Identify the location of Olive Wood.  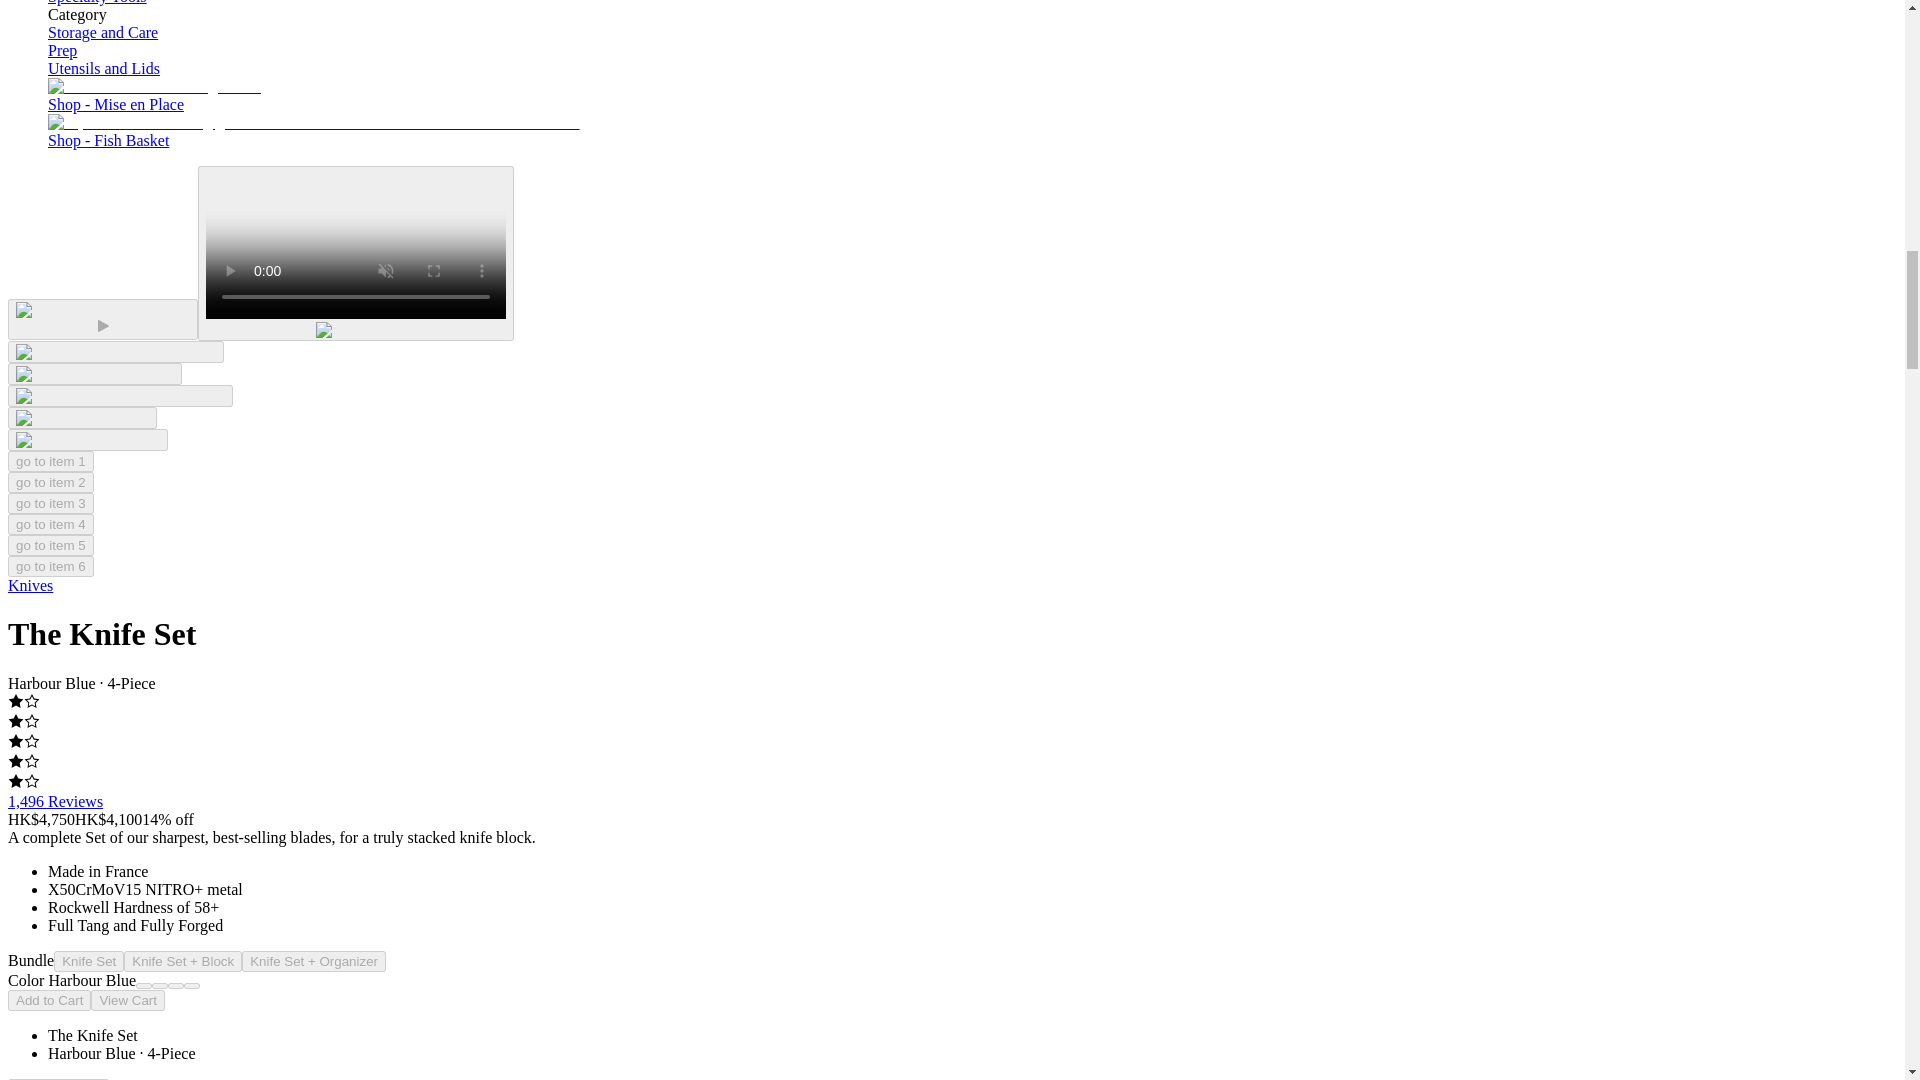
(192, 986).